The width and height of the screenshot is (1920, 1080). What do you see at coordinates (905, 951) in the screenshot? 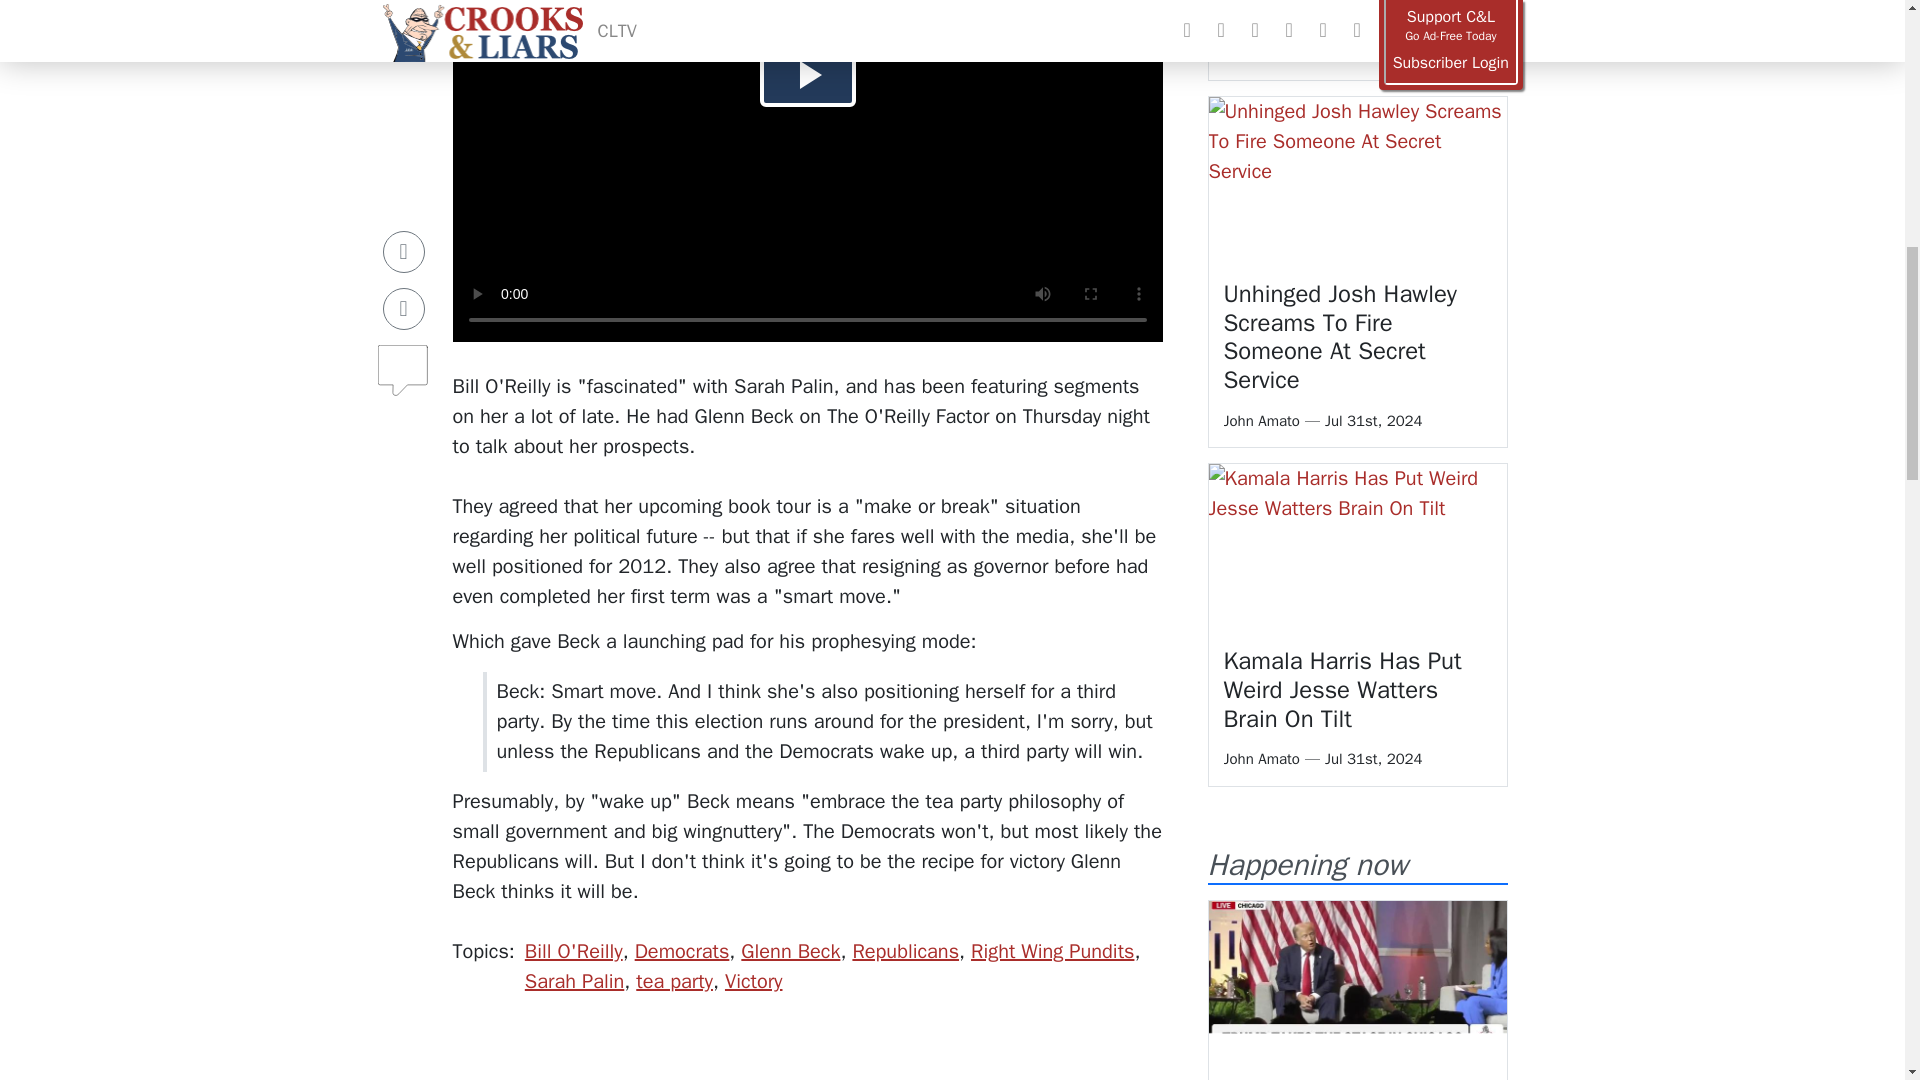
I see `Republicans` at bounding box center [905, 951].